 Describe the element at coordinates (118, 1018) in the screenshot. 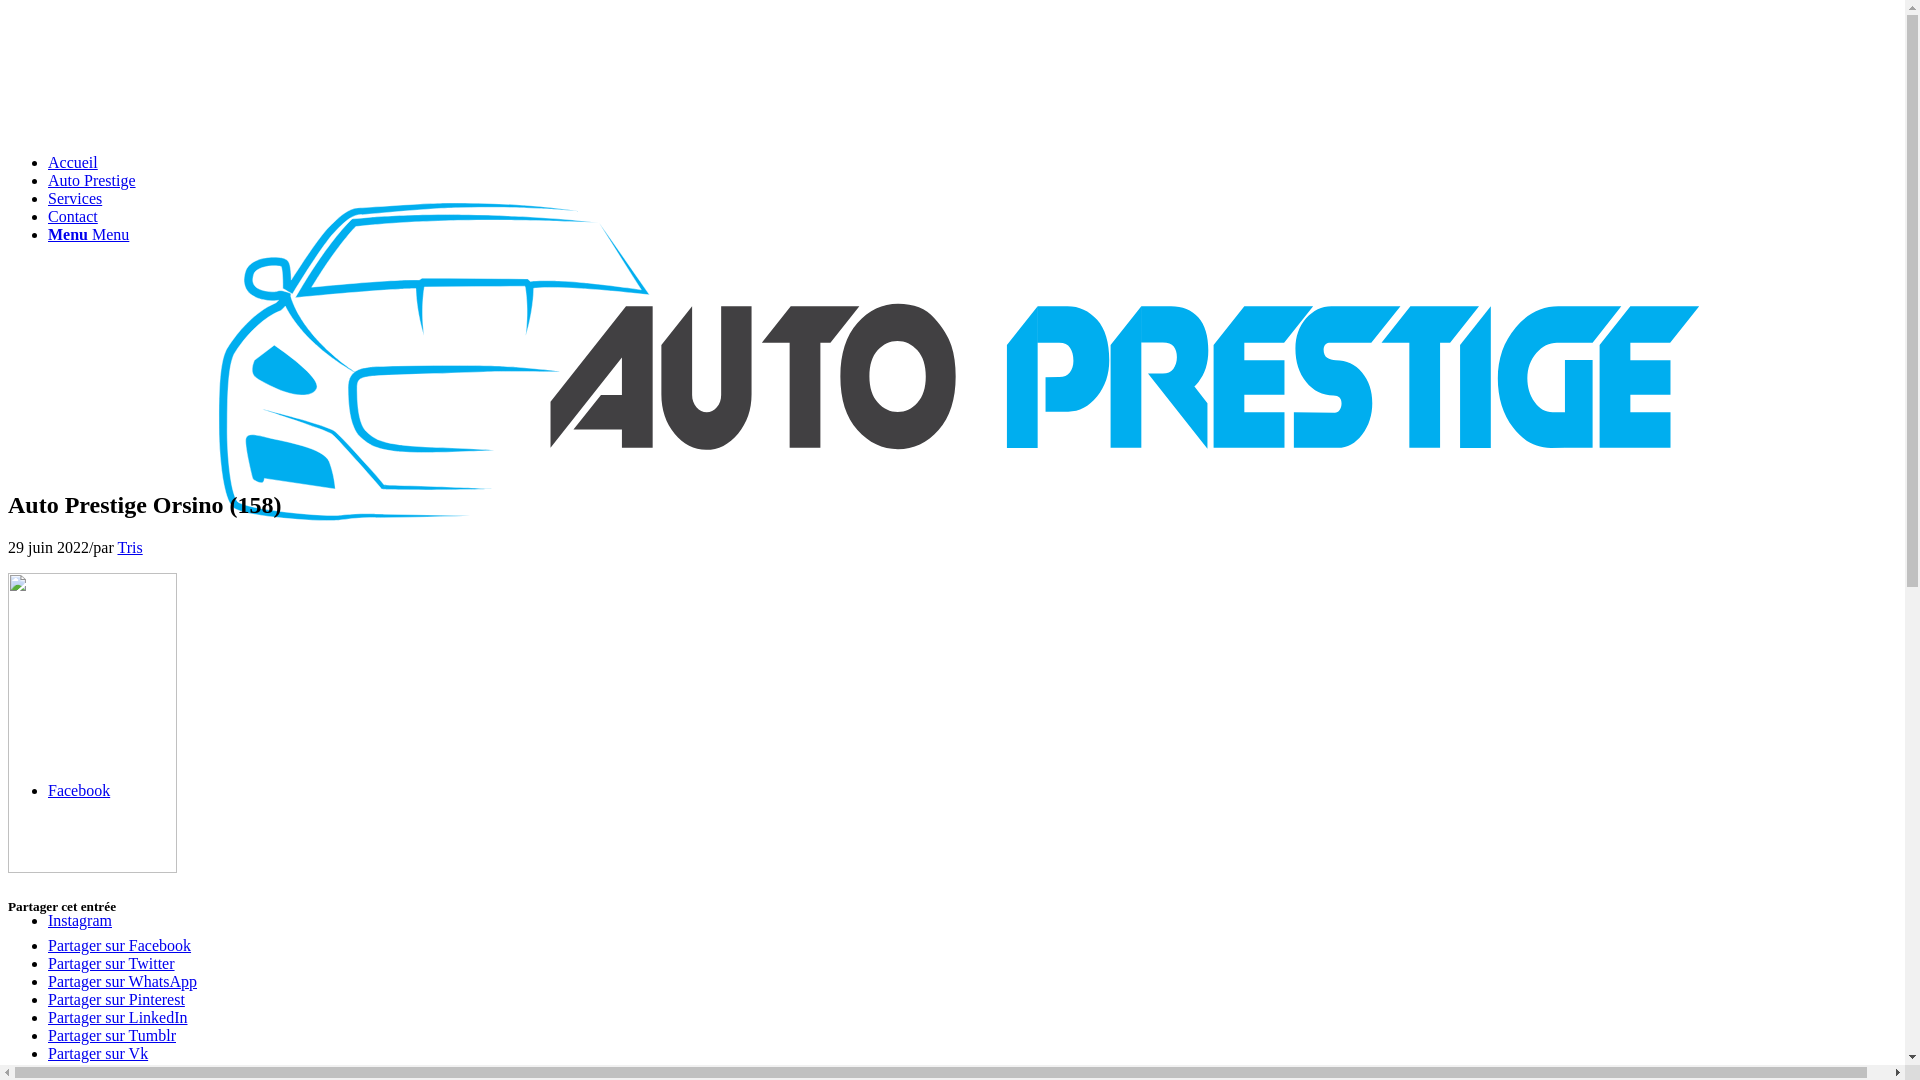

I see `Partager sur LinkedIn` at that location.